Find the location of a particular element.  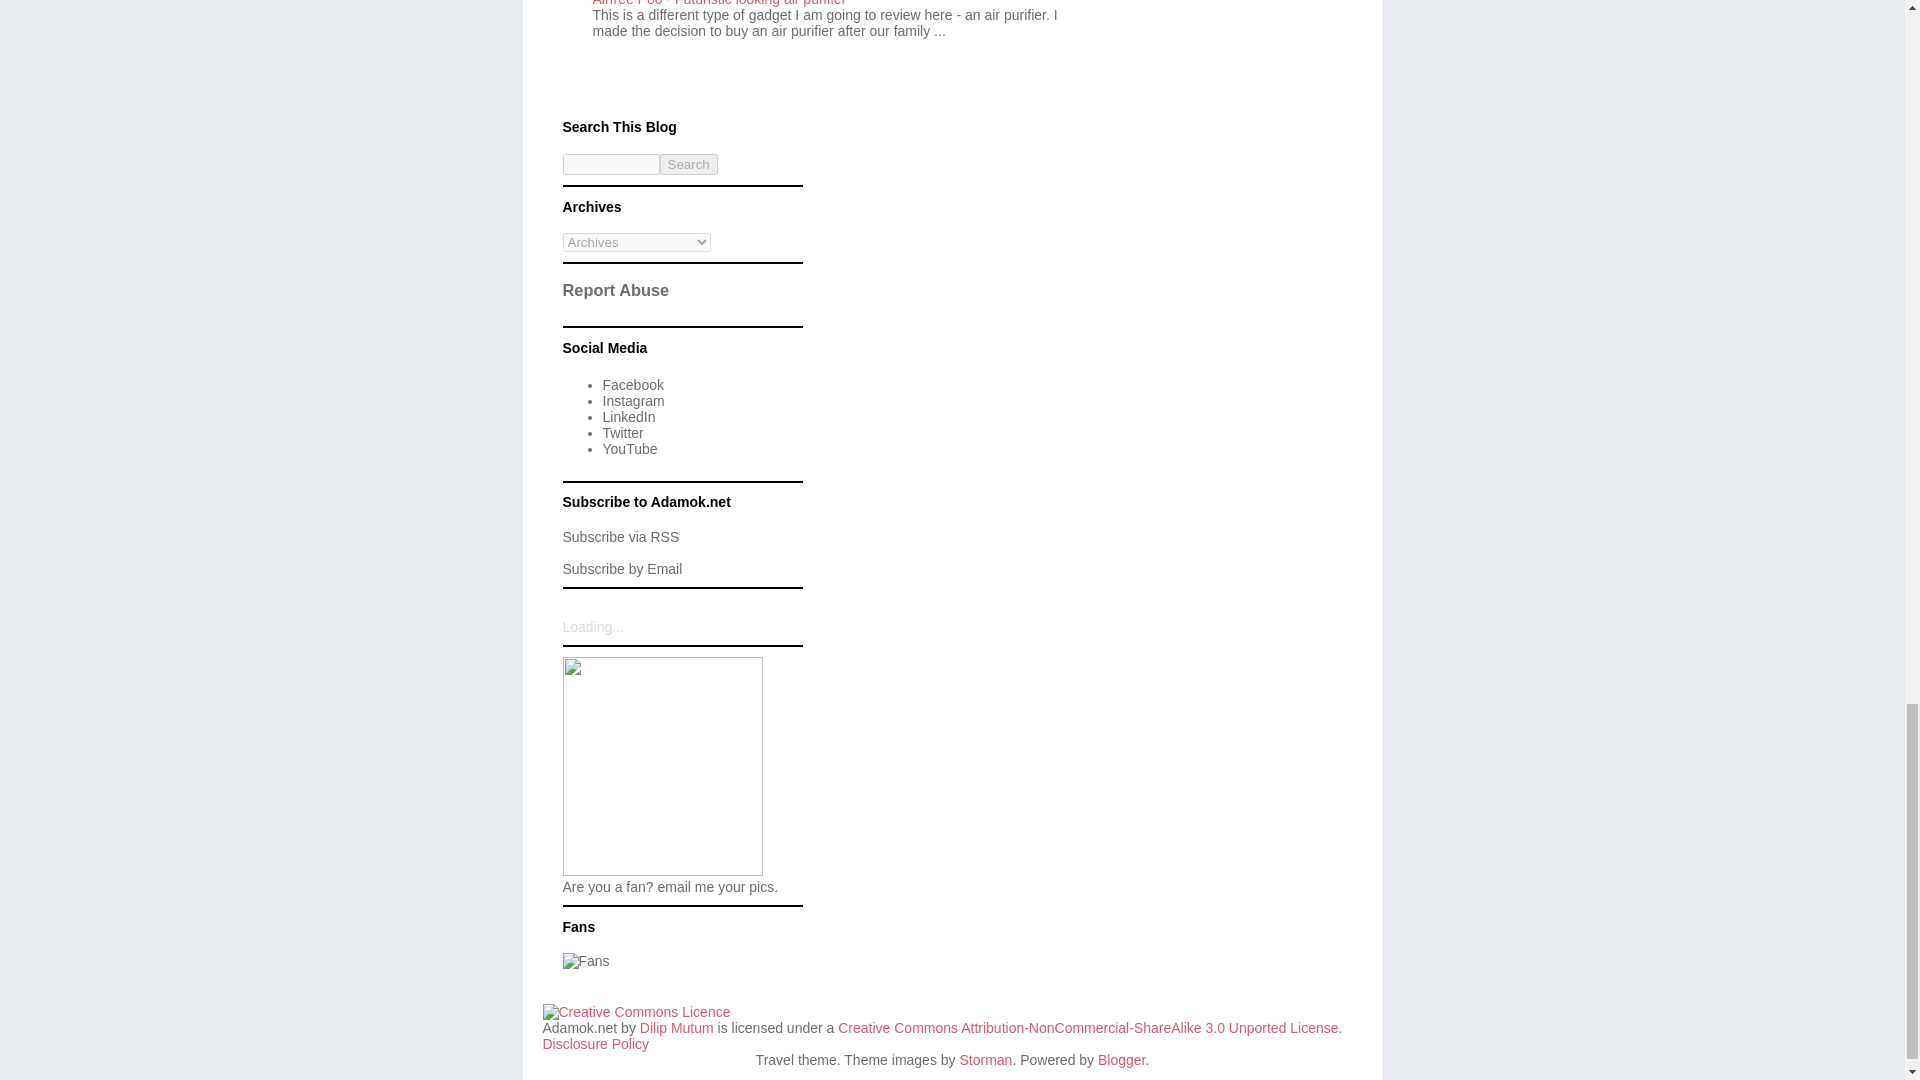

Airfree P80 - Futuristic looking air purifier is located at coordinates (718, 3).